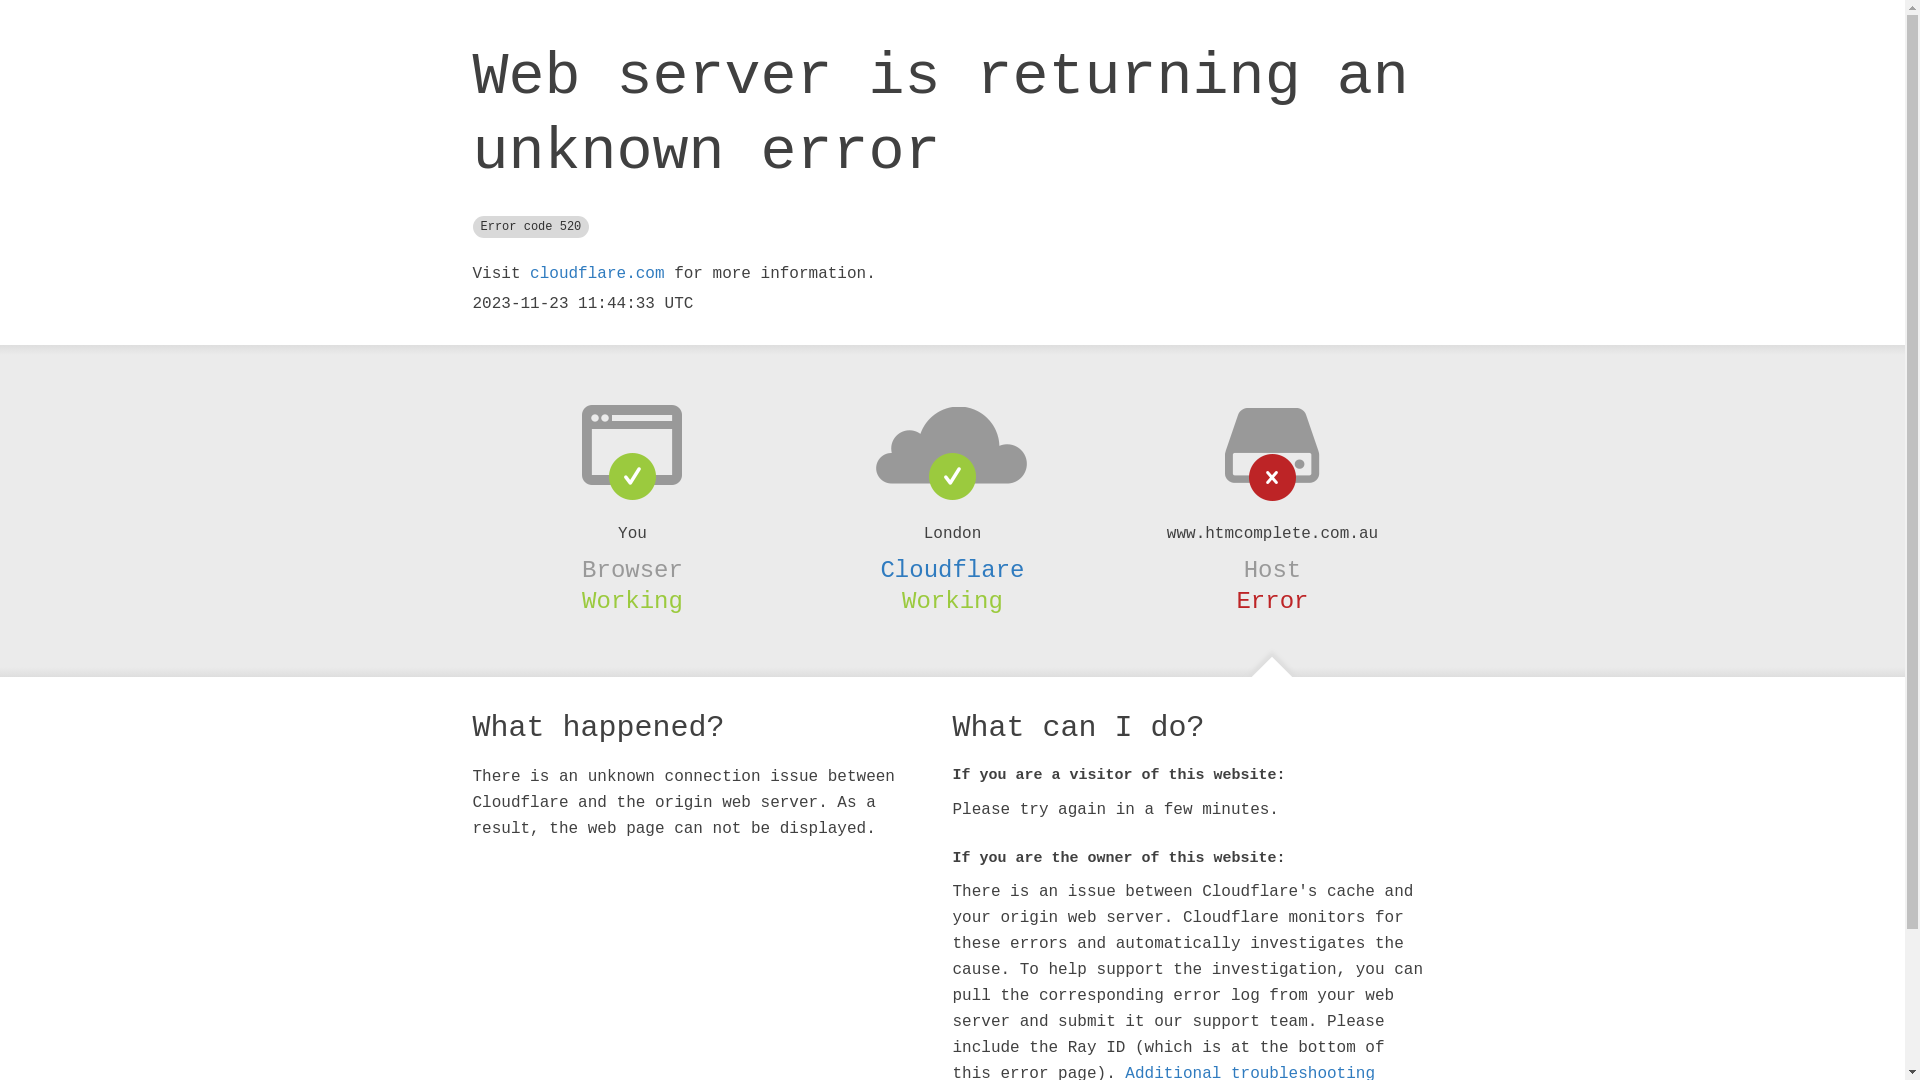 This screenshot has height=1080, width=1920. What do you see at coordinates (597, 274) in the screenshot?
I see `cloudflare.com` at bounding box center [597, 274].